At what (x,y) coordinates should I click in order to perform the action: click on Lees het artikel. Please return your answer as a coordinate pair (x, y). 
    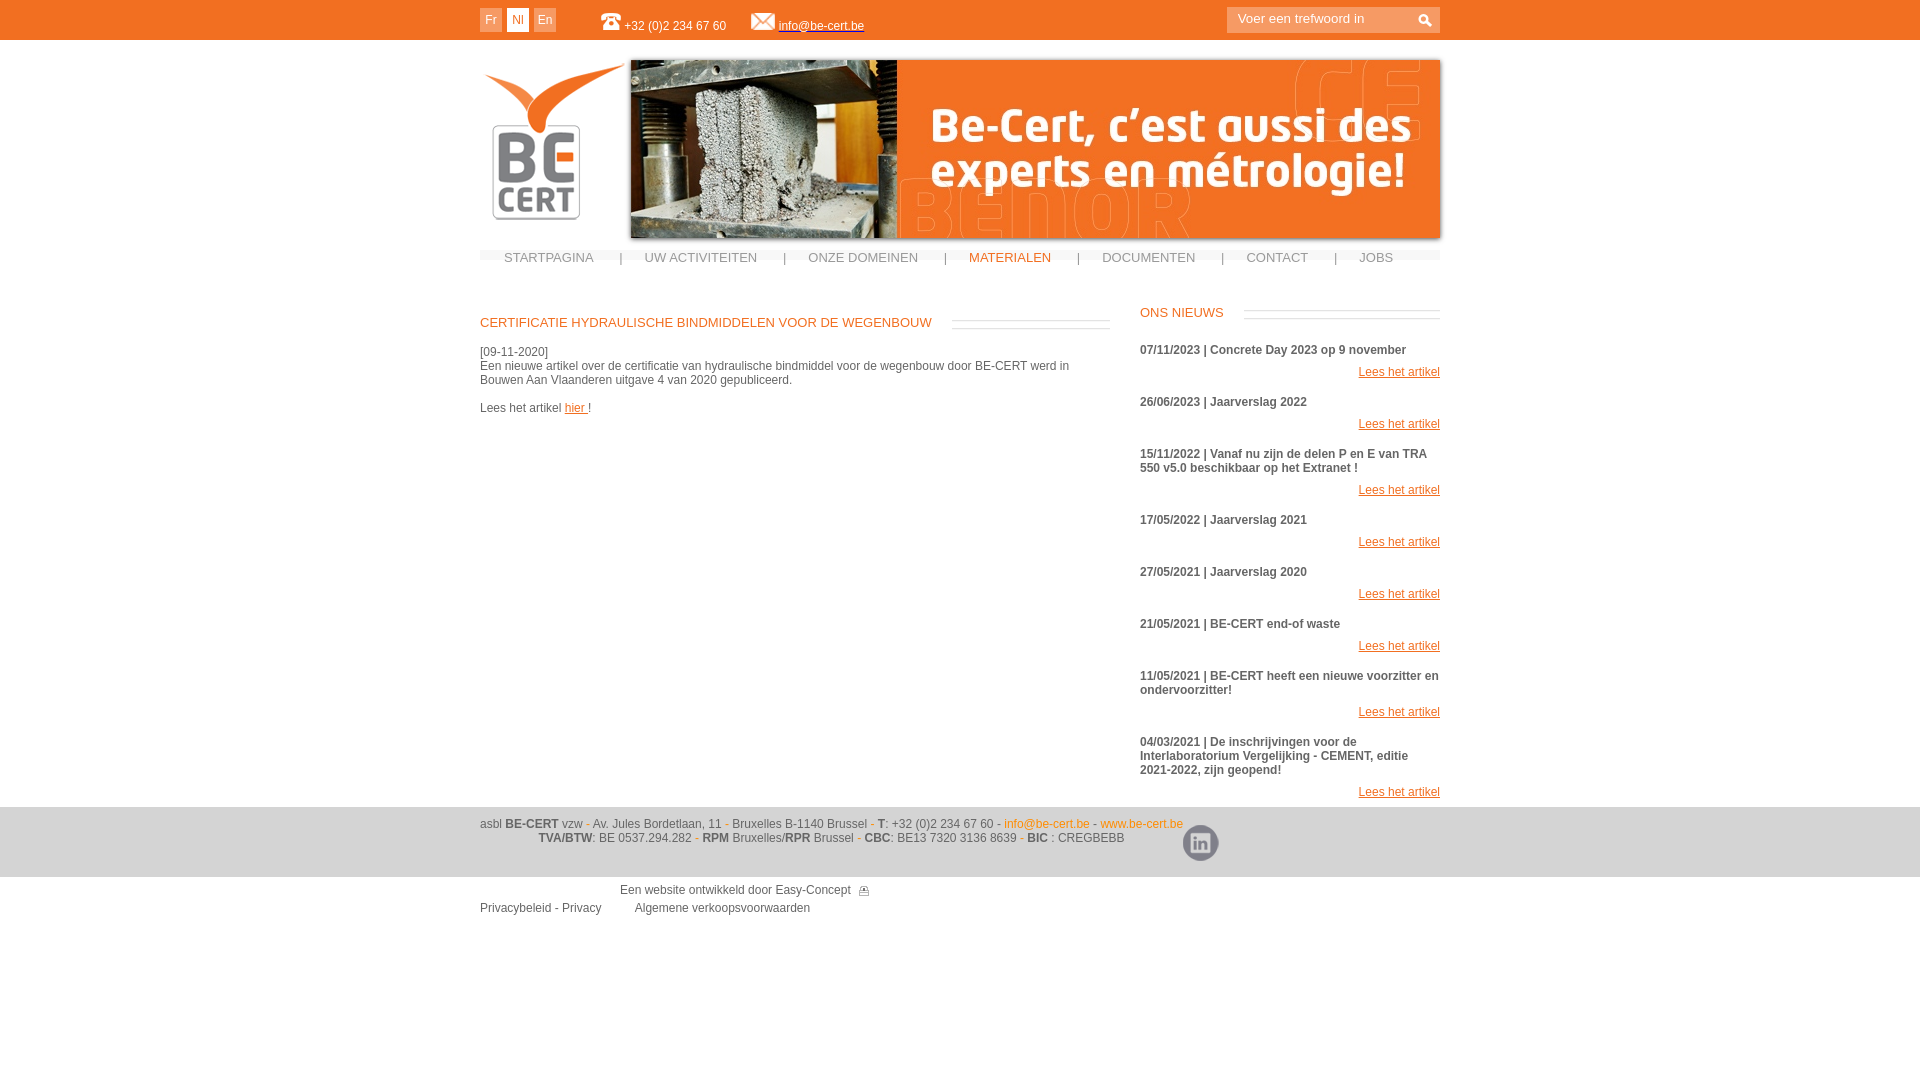
    Looking at the image, I should click on (1400, 646).